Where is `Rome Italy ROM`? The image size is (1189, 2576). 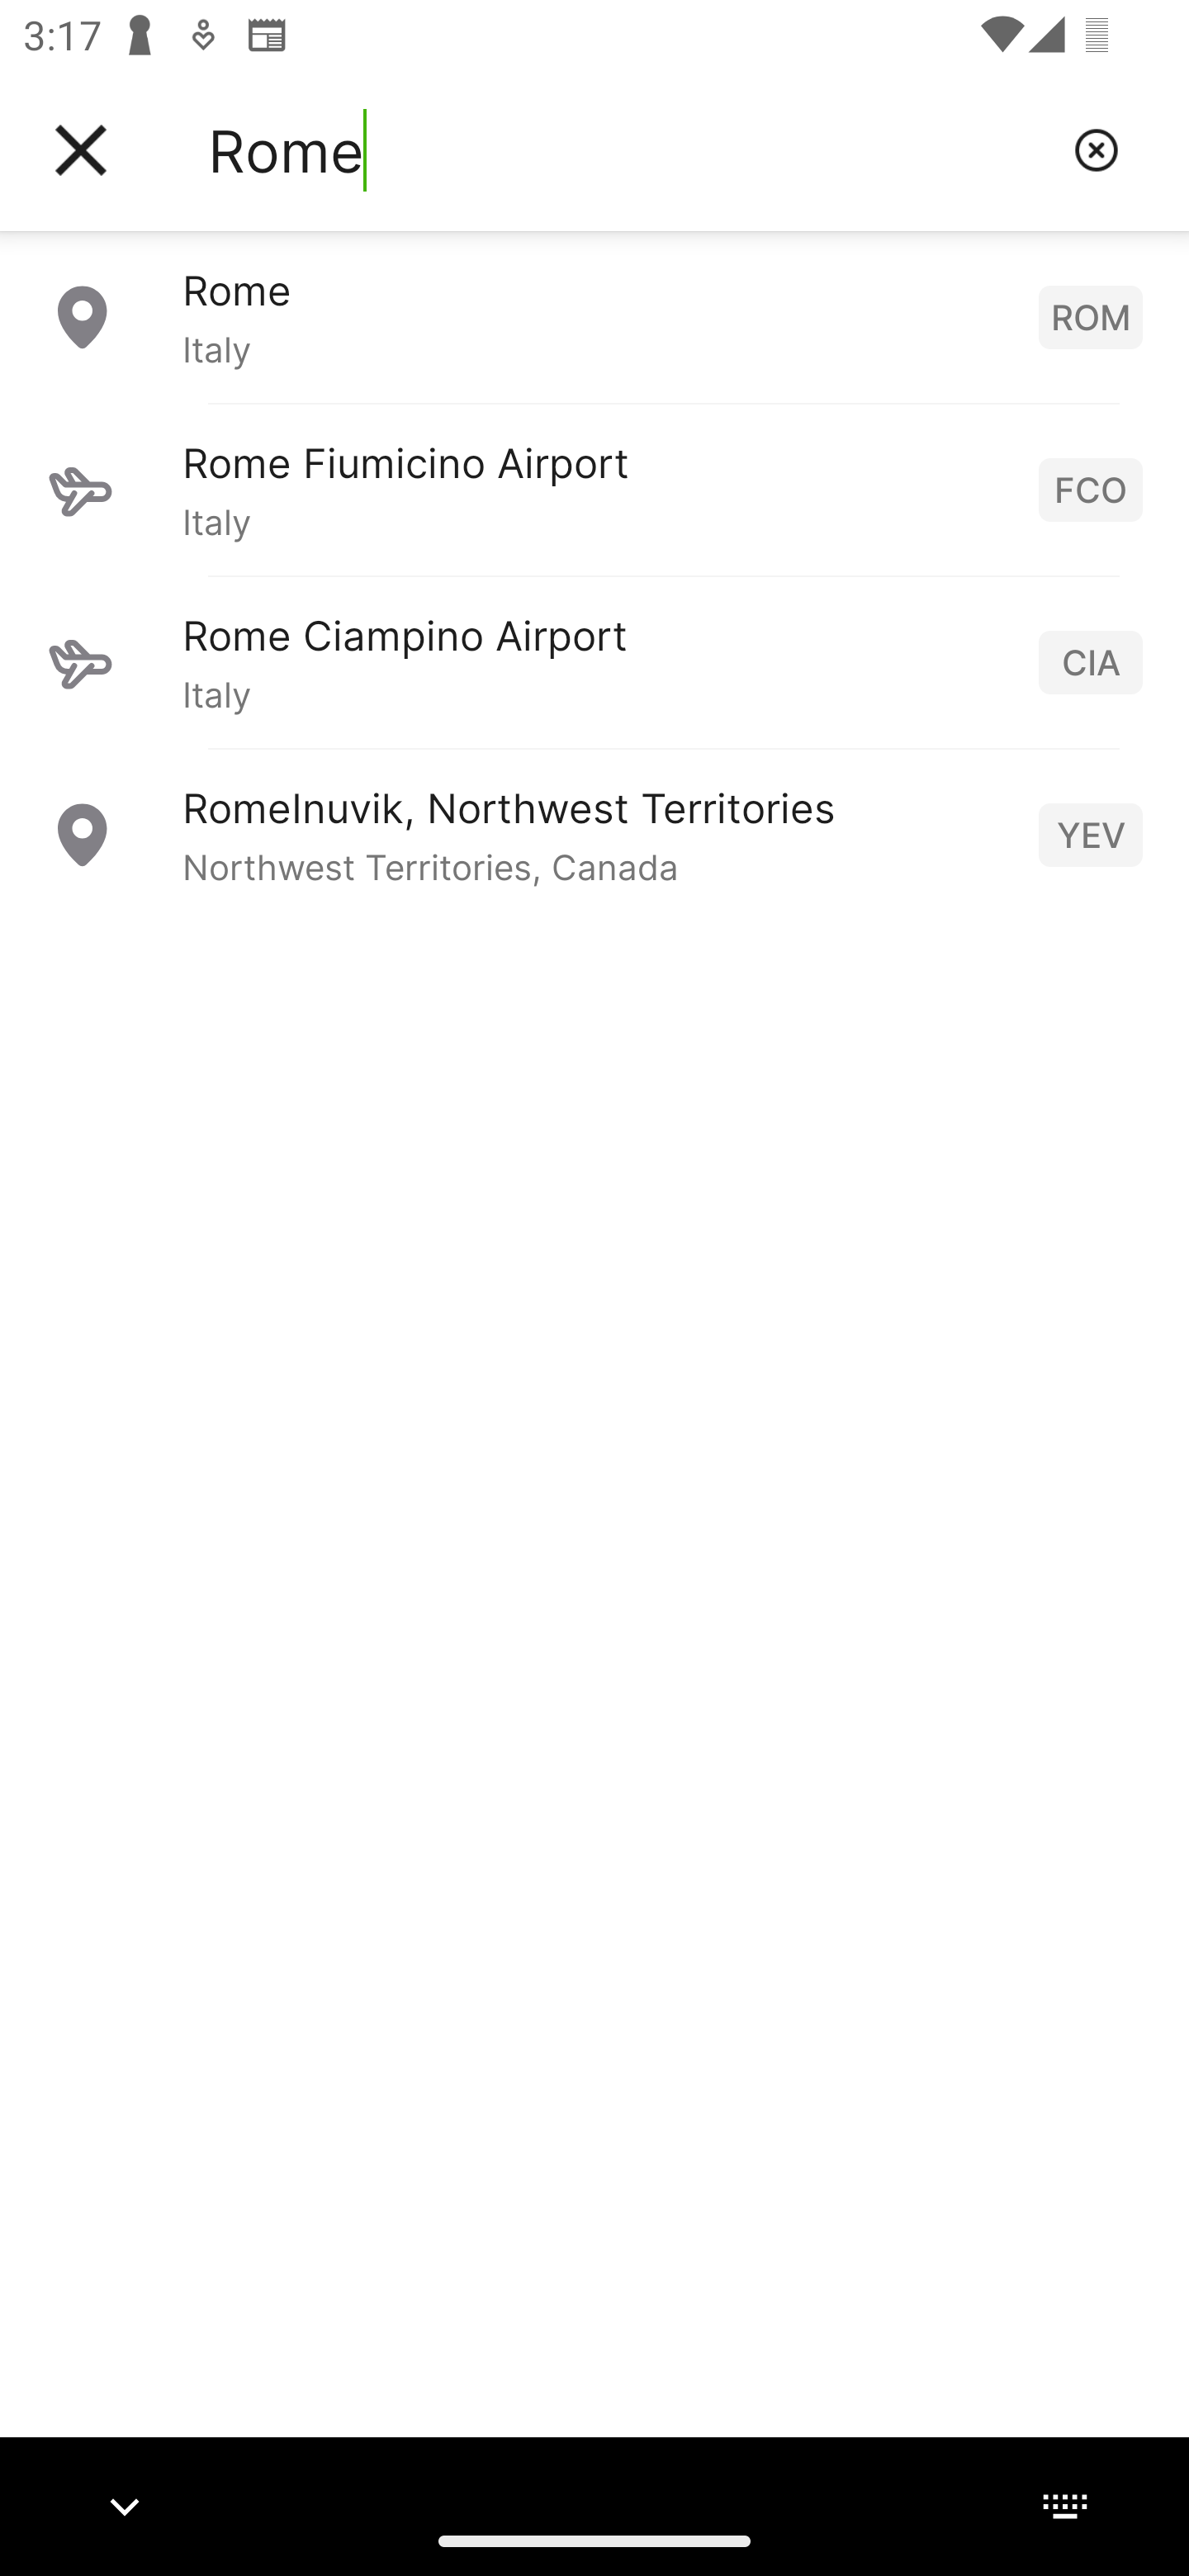
Rome Italy ROM is located at coordinates (594, 316).